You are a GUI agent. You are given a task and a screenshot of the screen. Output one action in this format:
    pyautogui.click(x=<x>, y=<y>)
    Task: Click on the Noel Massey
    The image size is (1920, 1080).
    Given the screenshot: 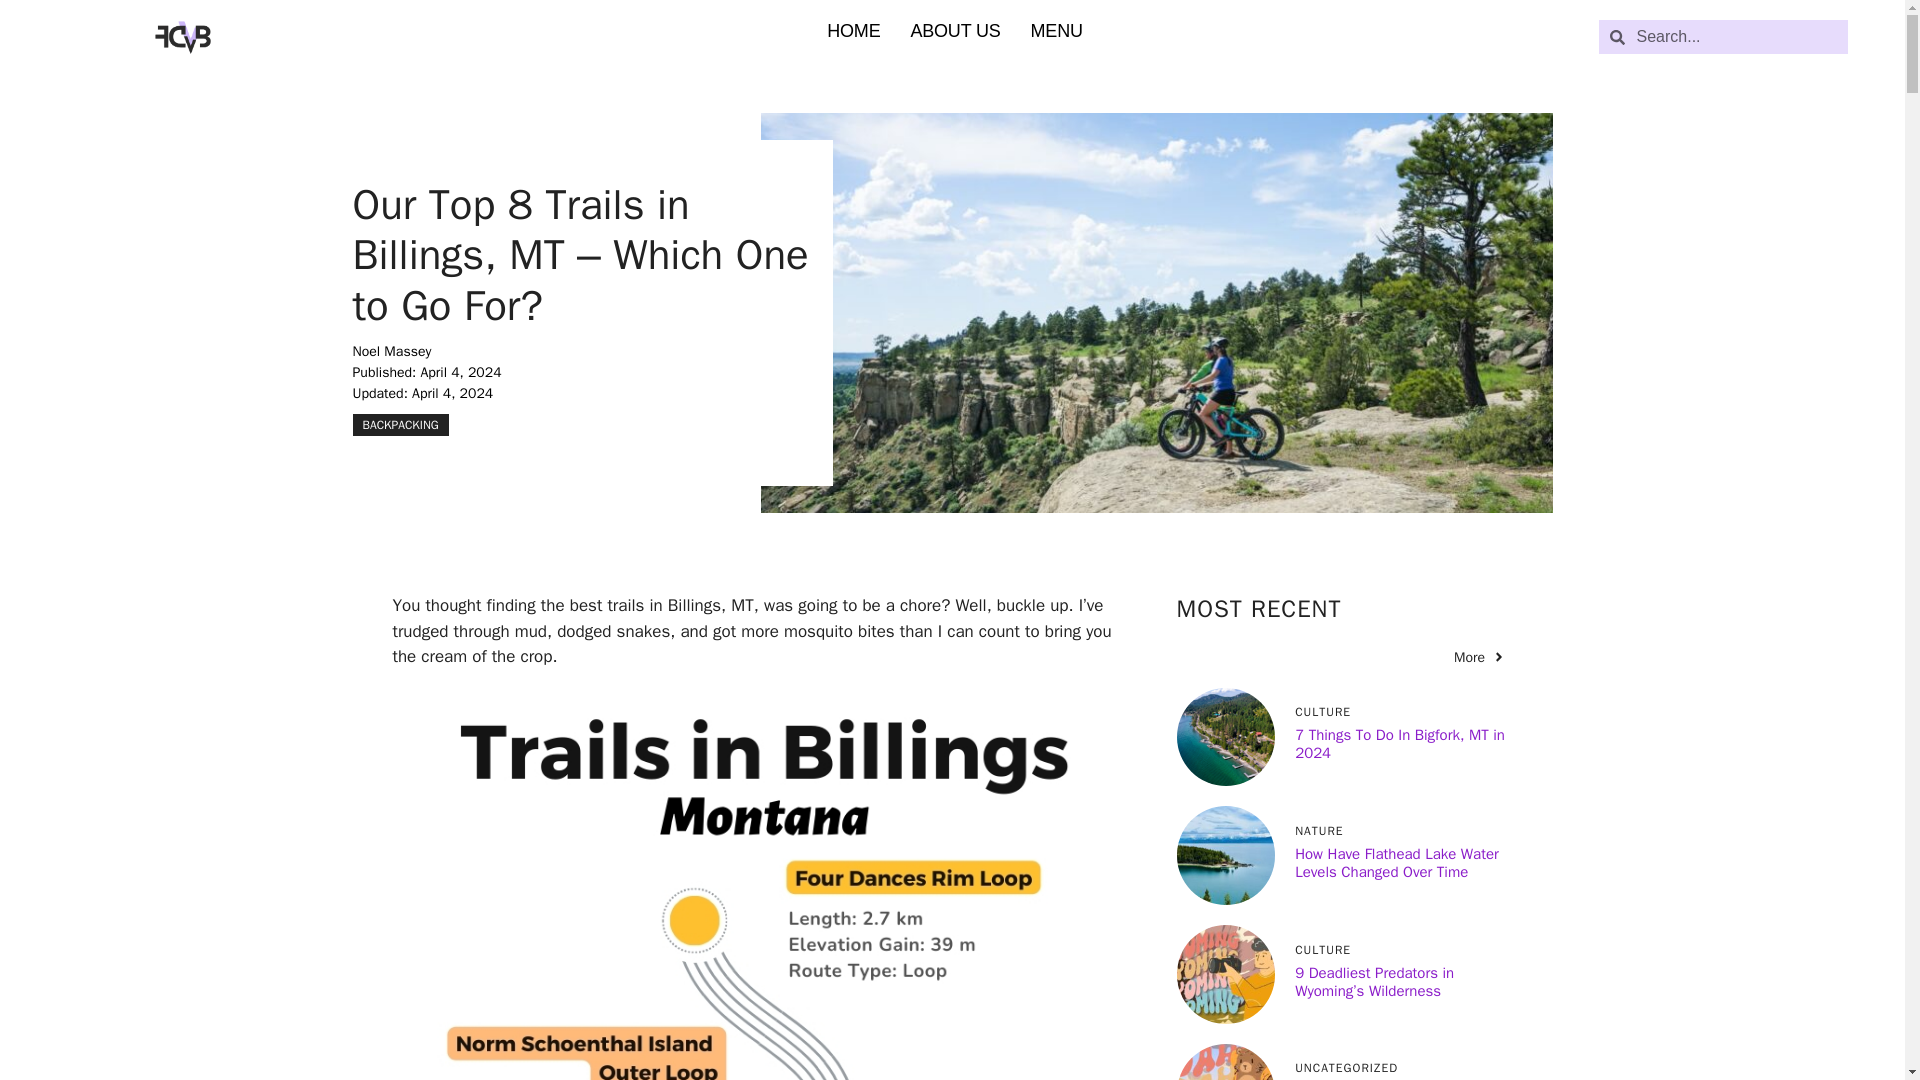 What is the action you would take?
    pyautogui.click(x=390, y=351)
    